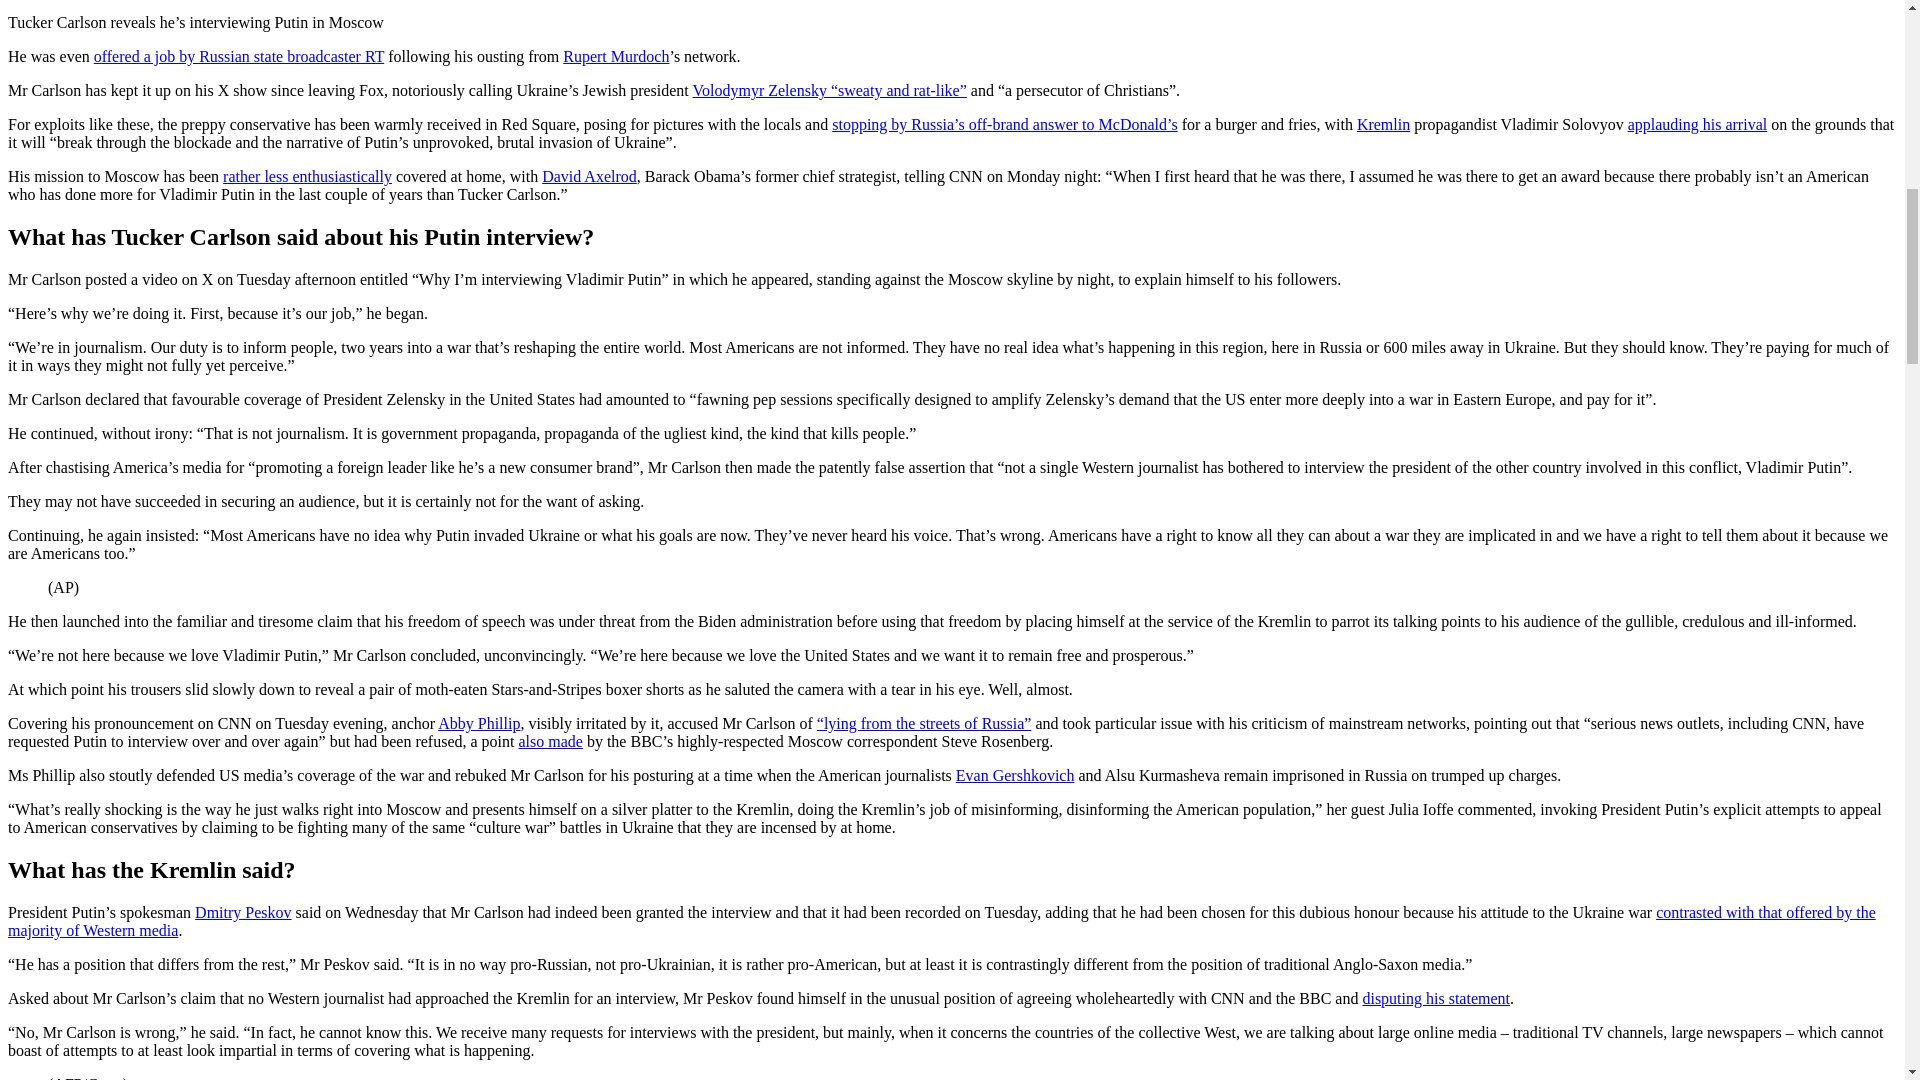 This screenshot has width=1920, height=1080. Describe the element at coordinates (306, 176) in the screenshot. I see `rather less enthusiastically` at that location.